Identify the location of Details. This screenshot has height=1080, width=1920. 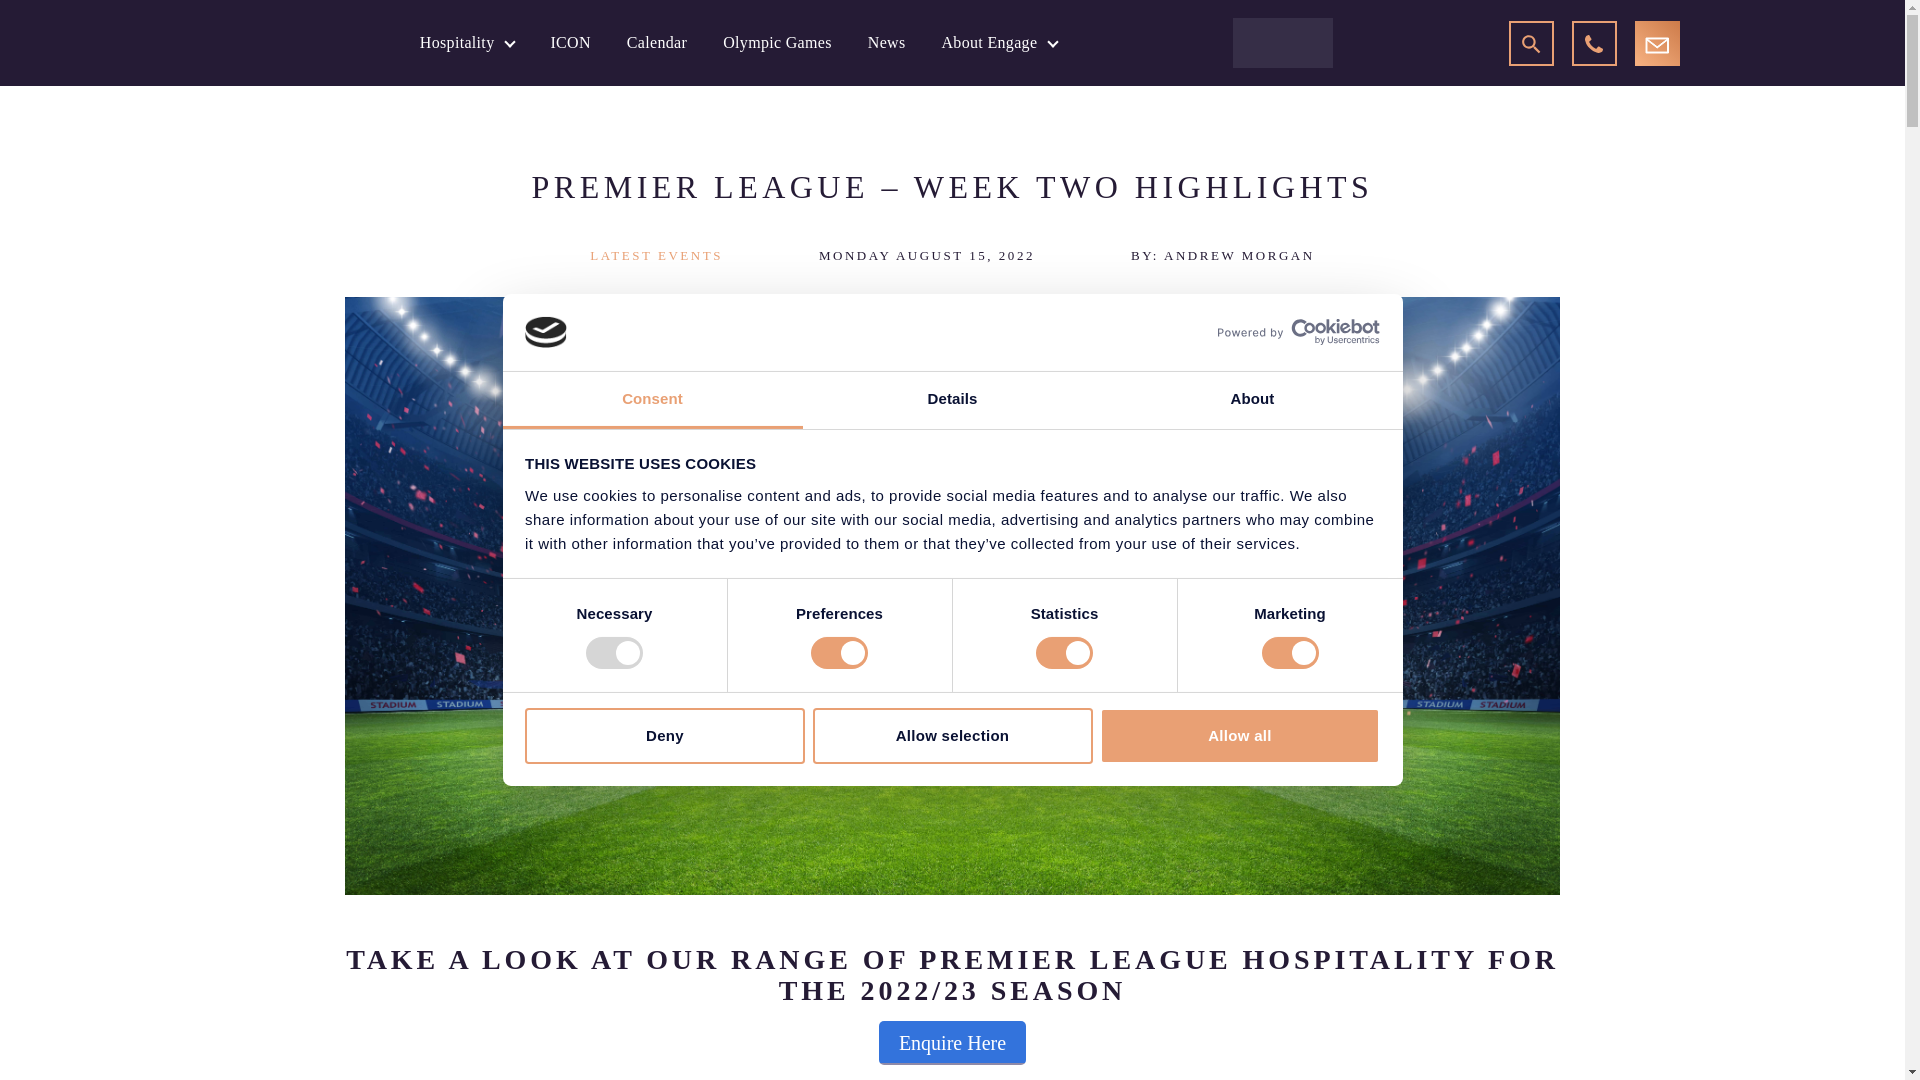
(952, 400).